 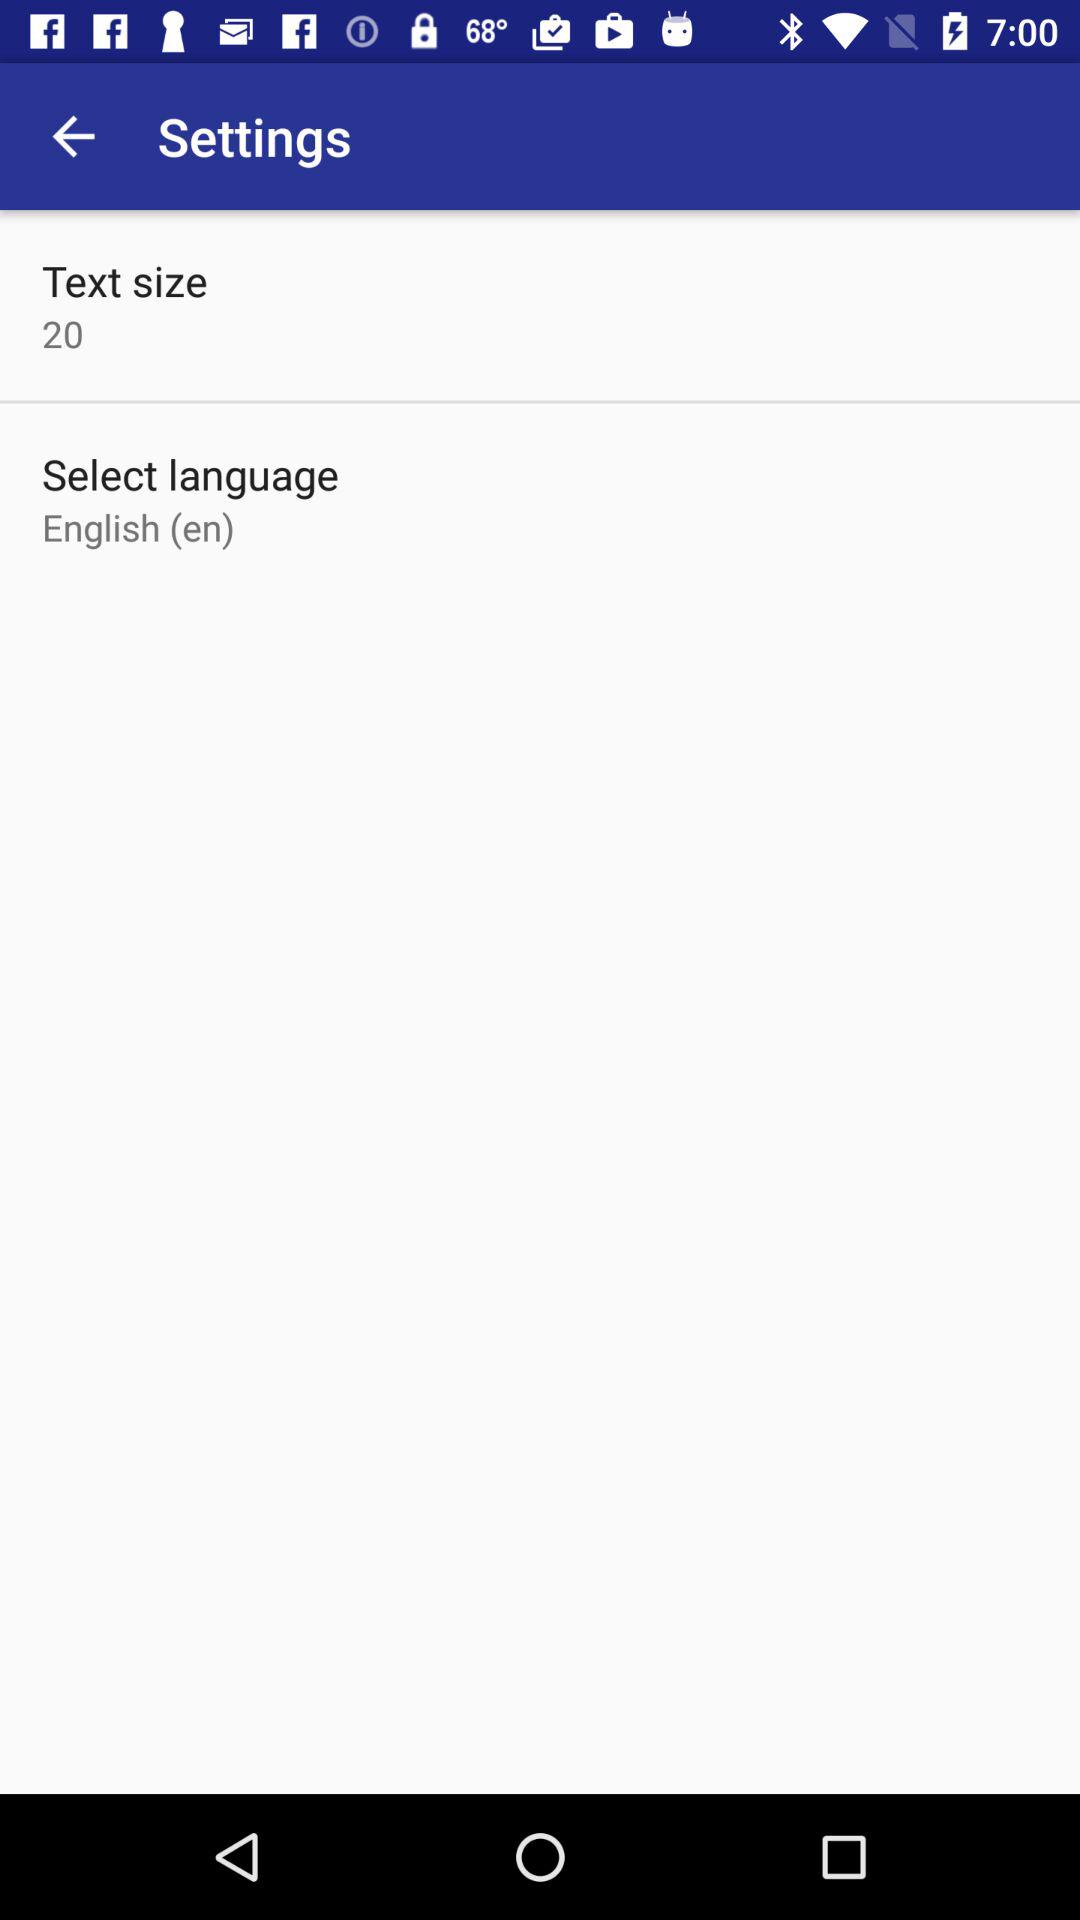 What do you see at coordinates (73, 136) in the screenshot?
I see `tap the app to the left of the settings icon` at bounding box center [73, 136].